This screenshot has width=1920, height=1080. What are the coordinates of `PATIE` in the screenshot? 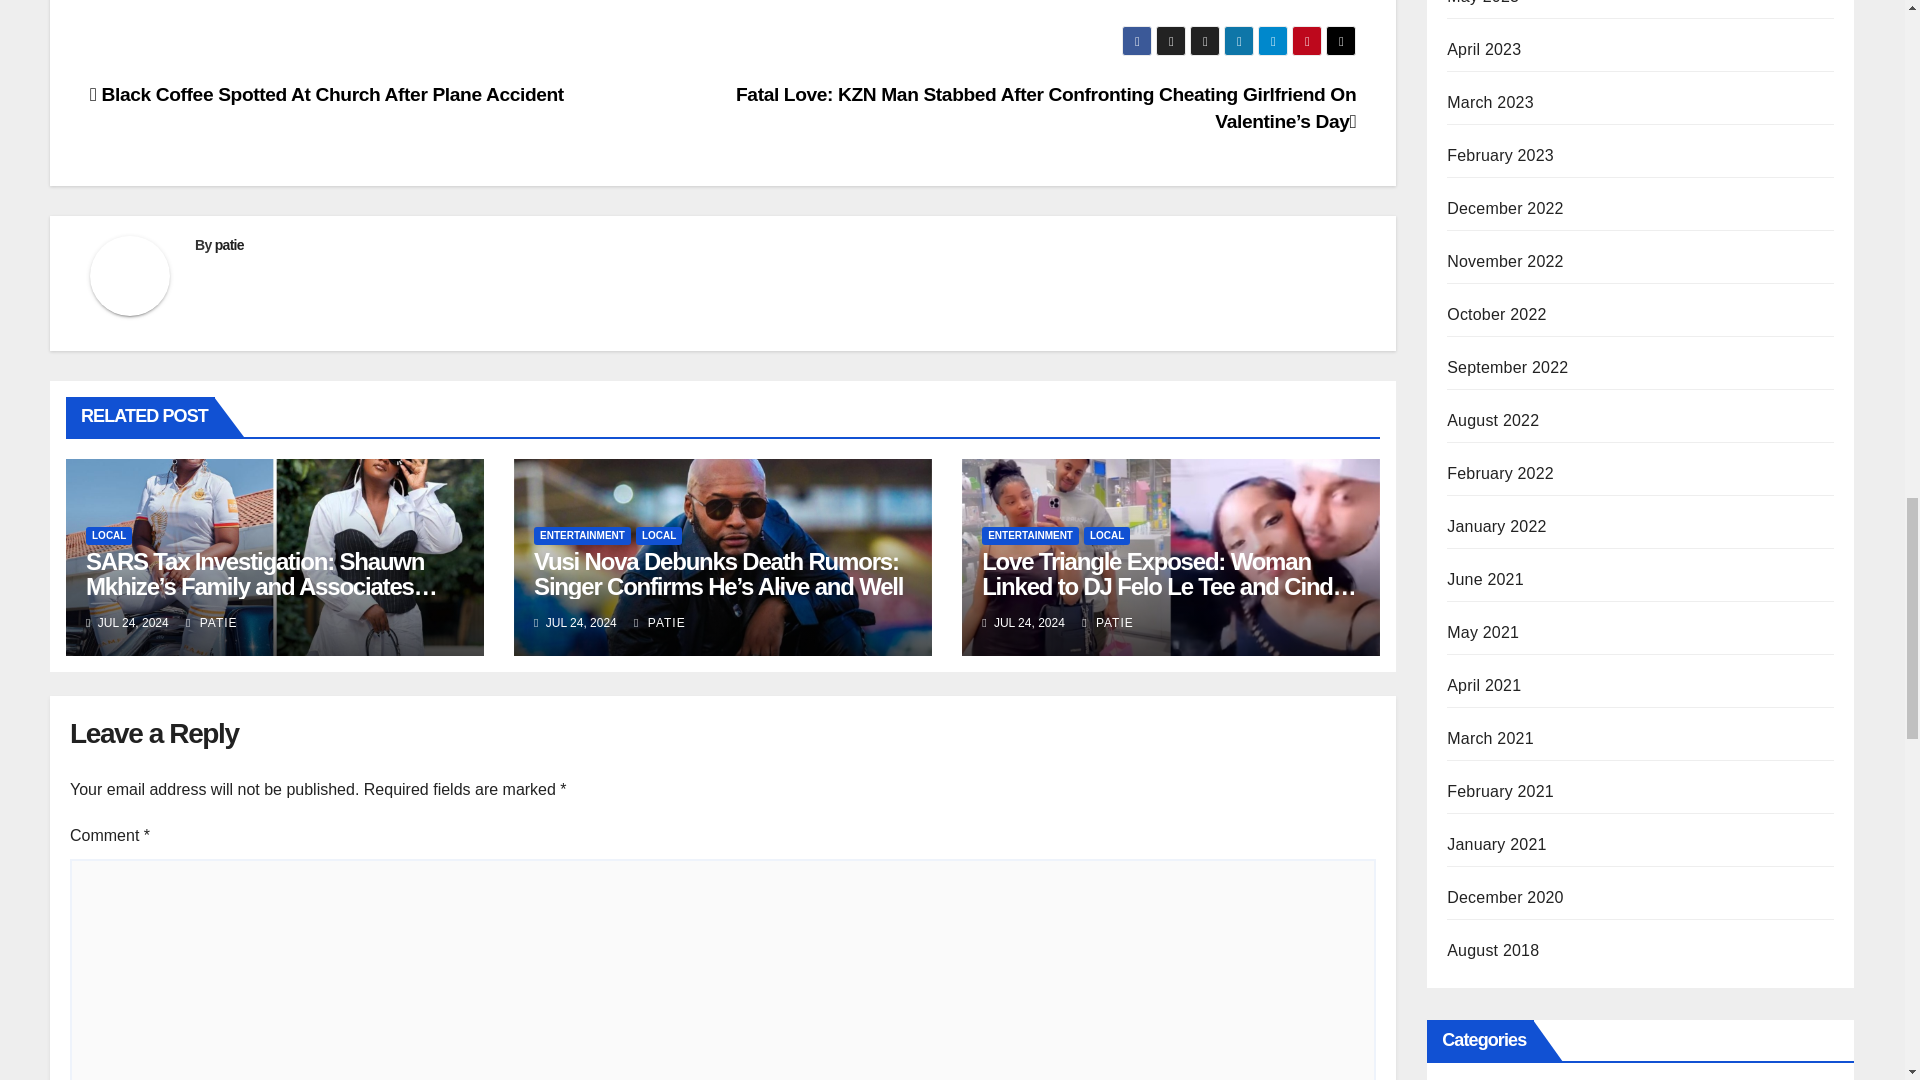 It's located at (212, 622).